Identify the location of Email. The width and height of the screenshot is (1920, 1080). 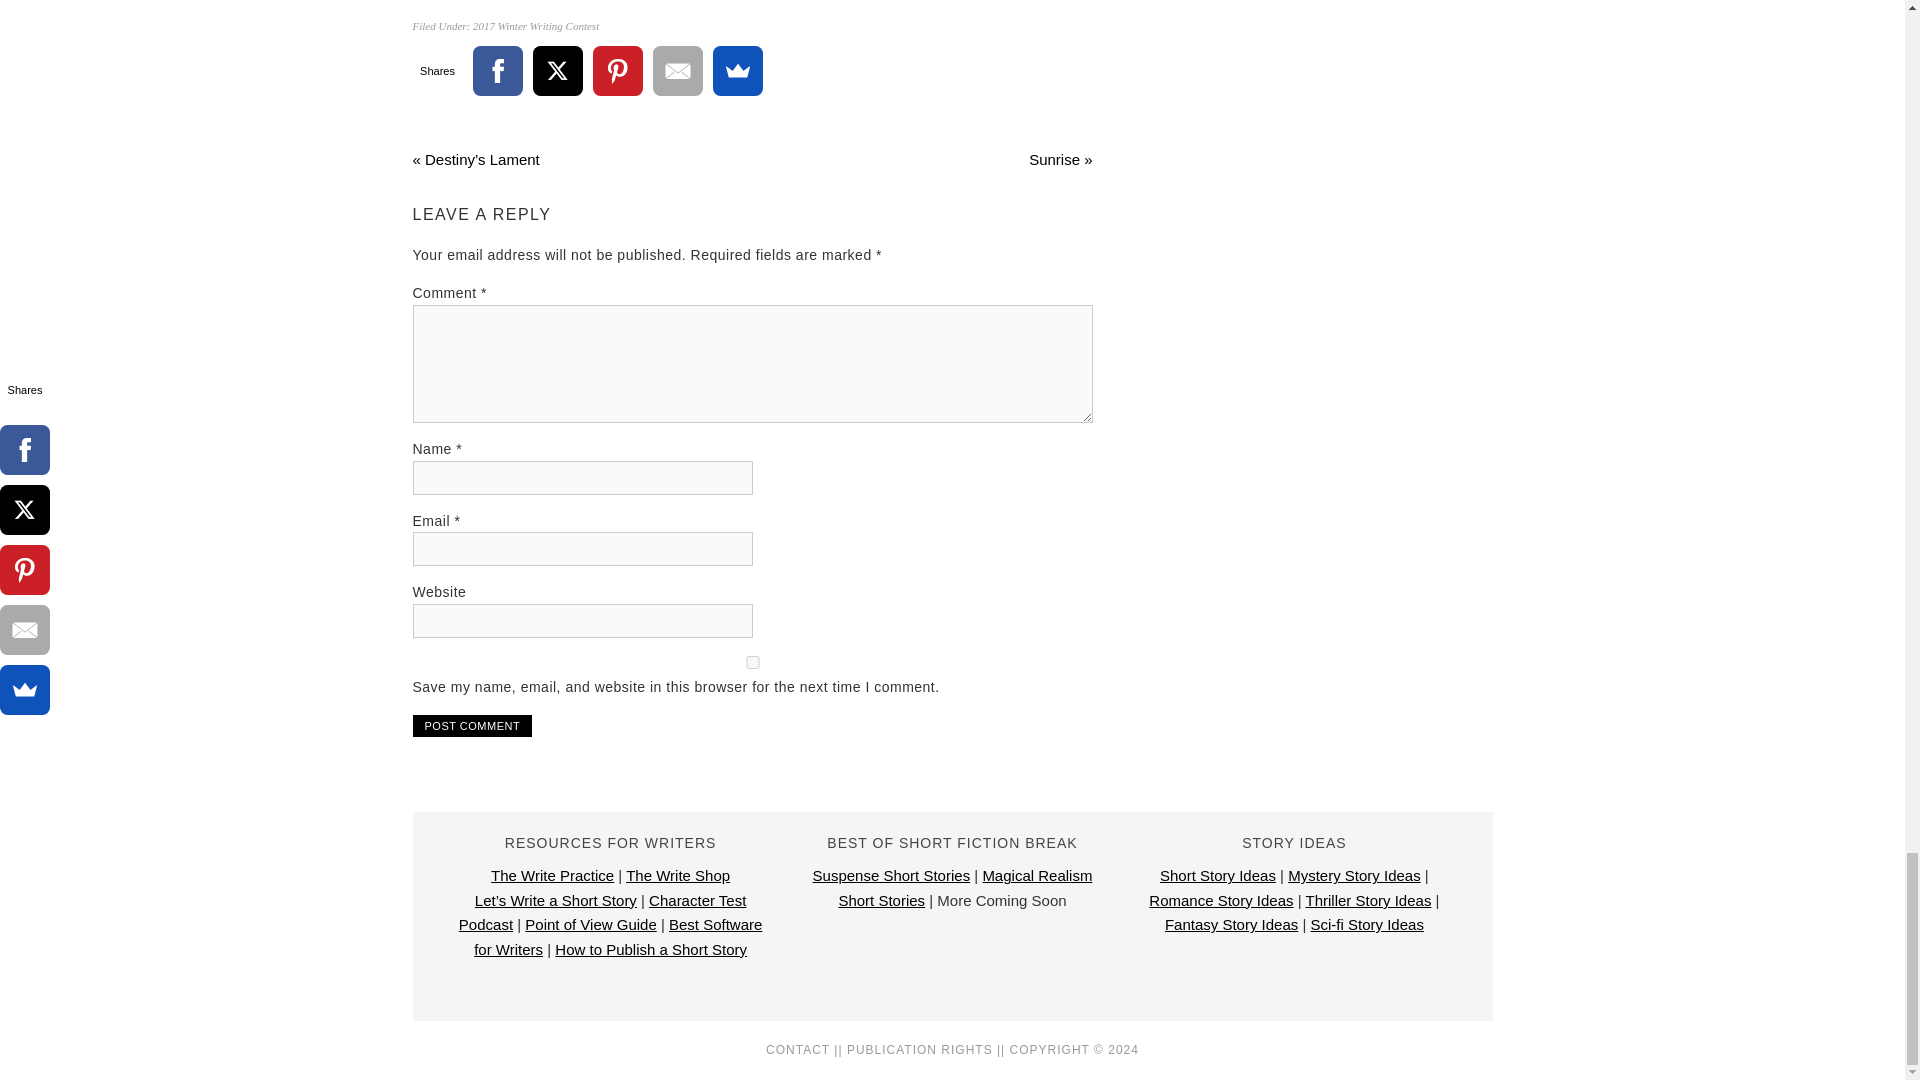
(677, 71).